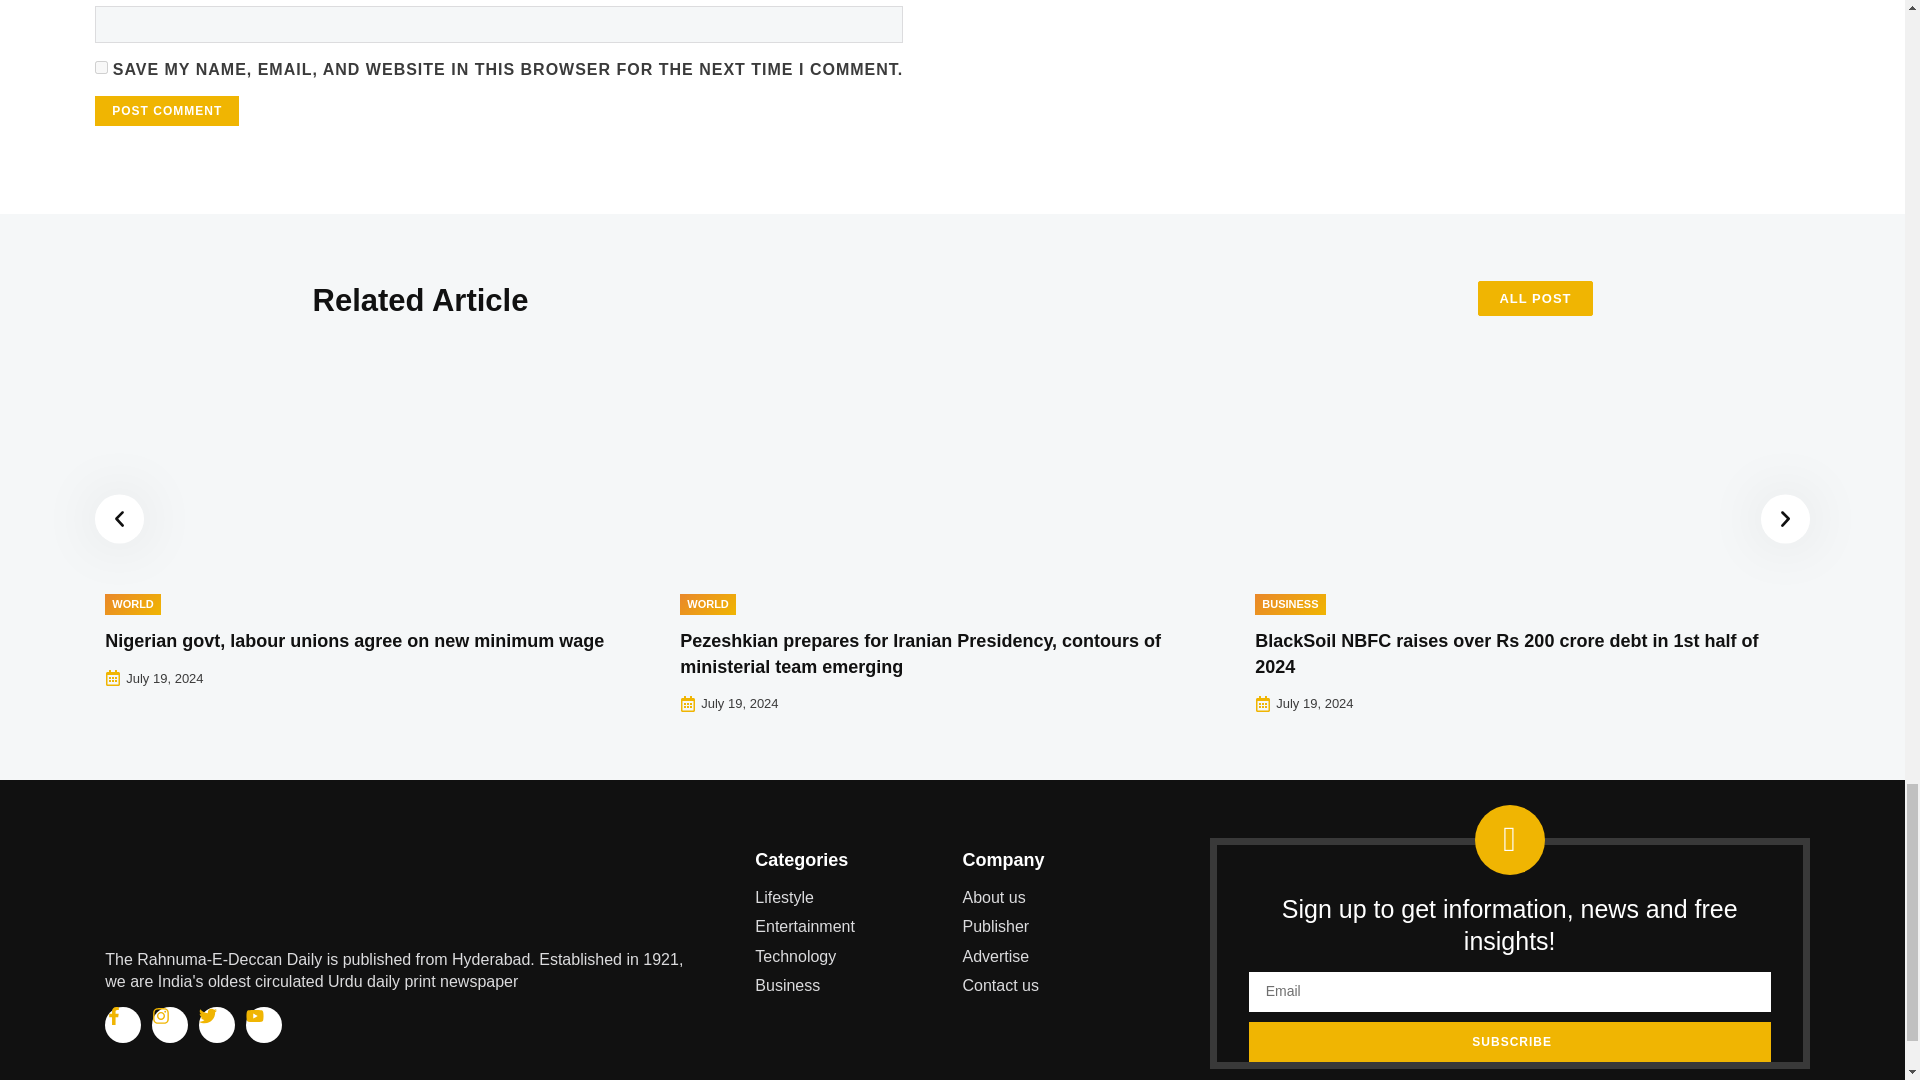 Image resolution: width=1920 pixels, height=1080 pixels. What do you see at coordinates (166, 111) in the screenshot?
I see `Post Comment` at bounding box center [166, 111].